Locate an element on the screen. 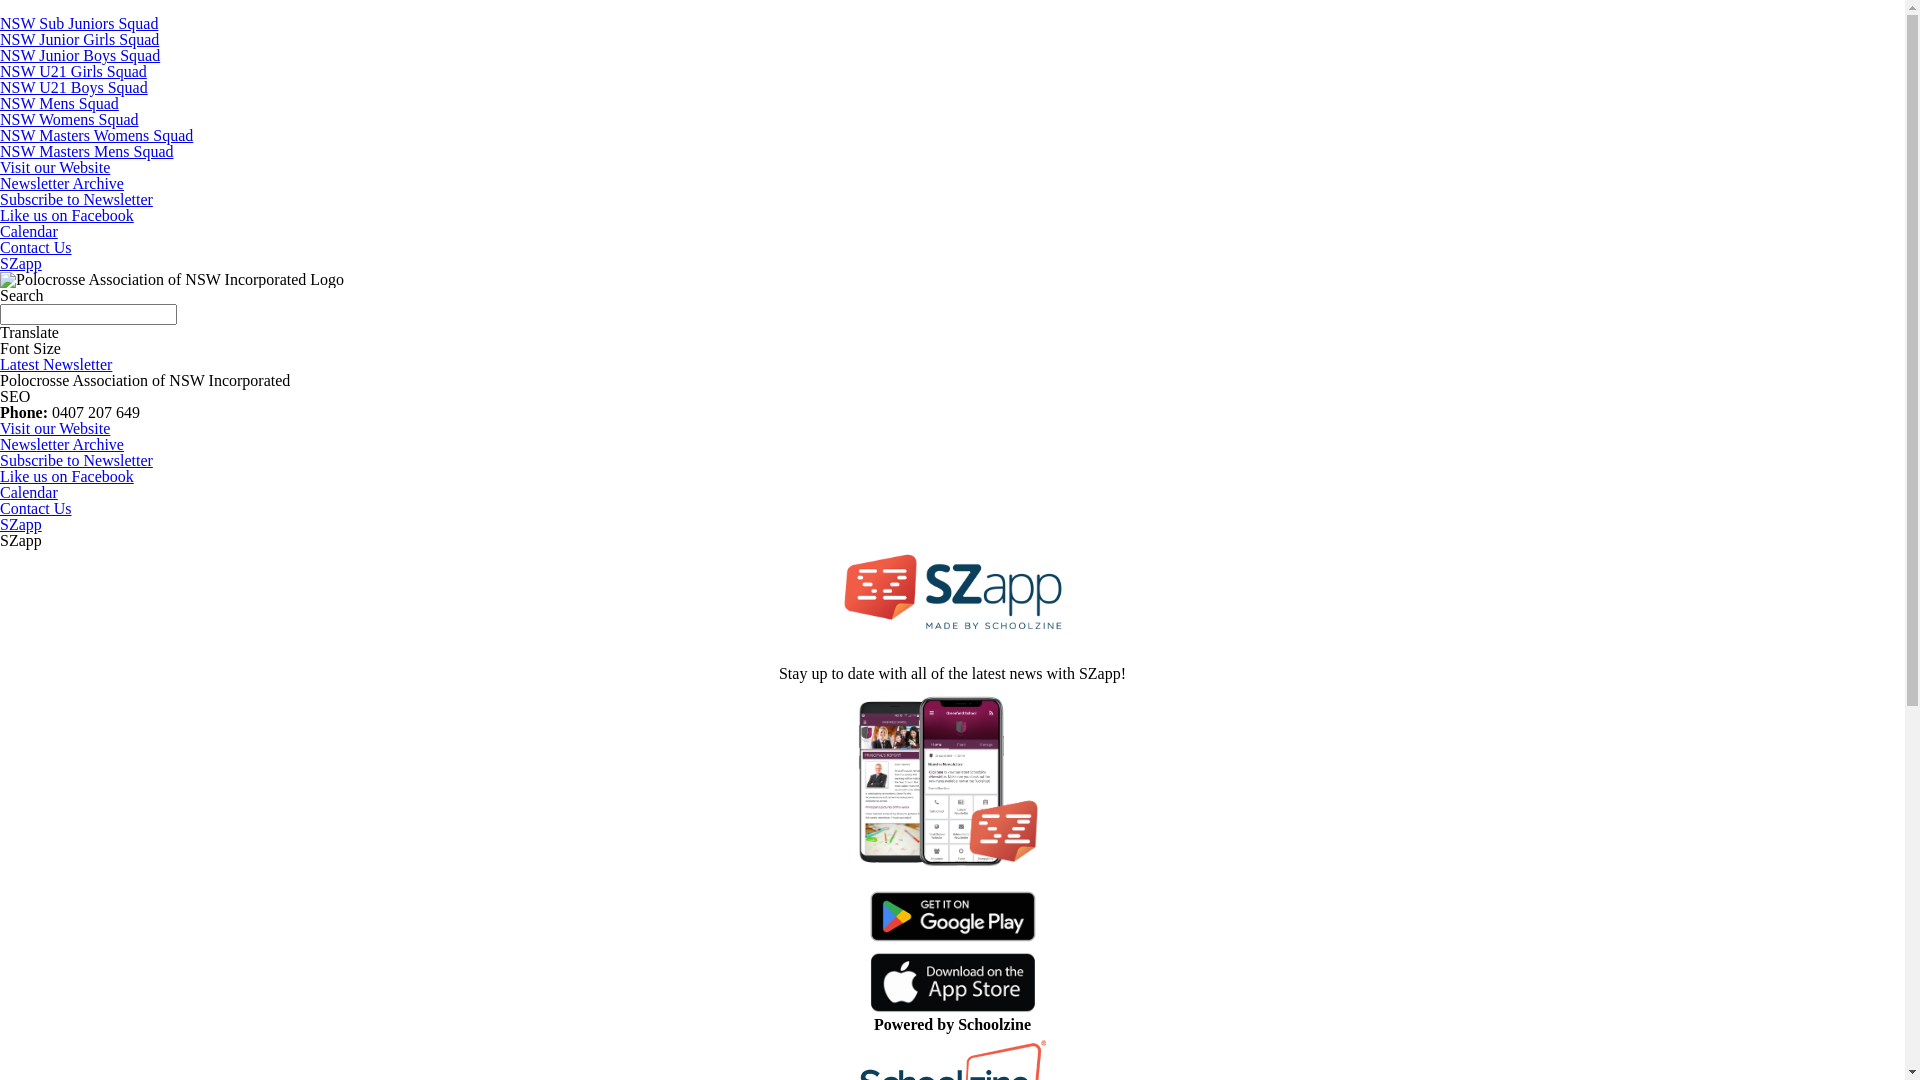 This screenshot has width=1920, height=1080. Like us on Facebook is located at coordinates (952, 476).